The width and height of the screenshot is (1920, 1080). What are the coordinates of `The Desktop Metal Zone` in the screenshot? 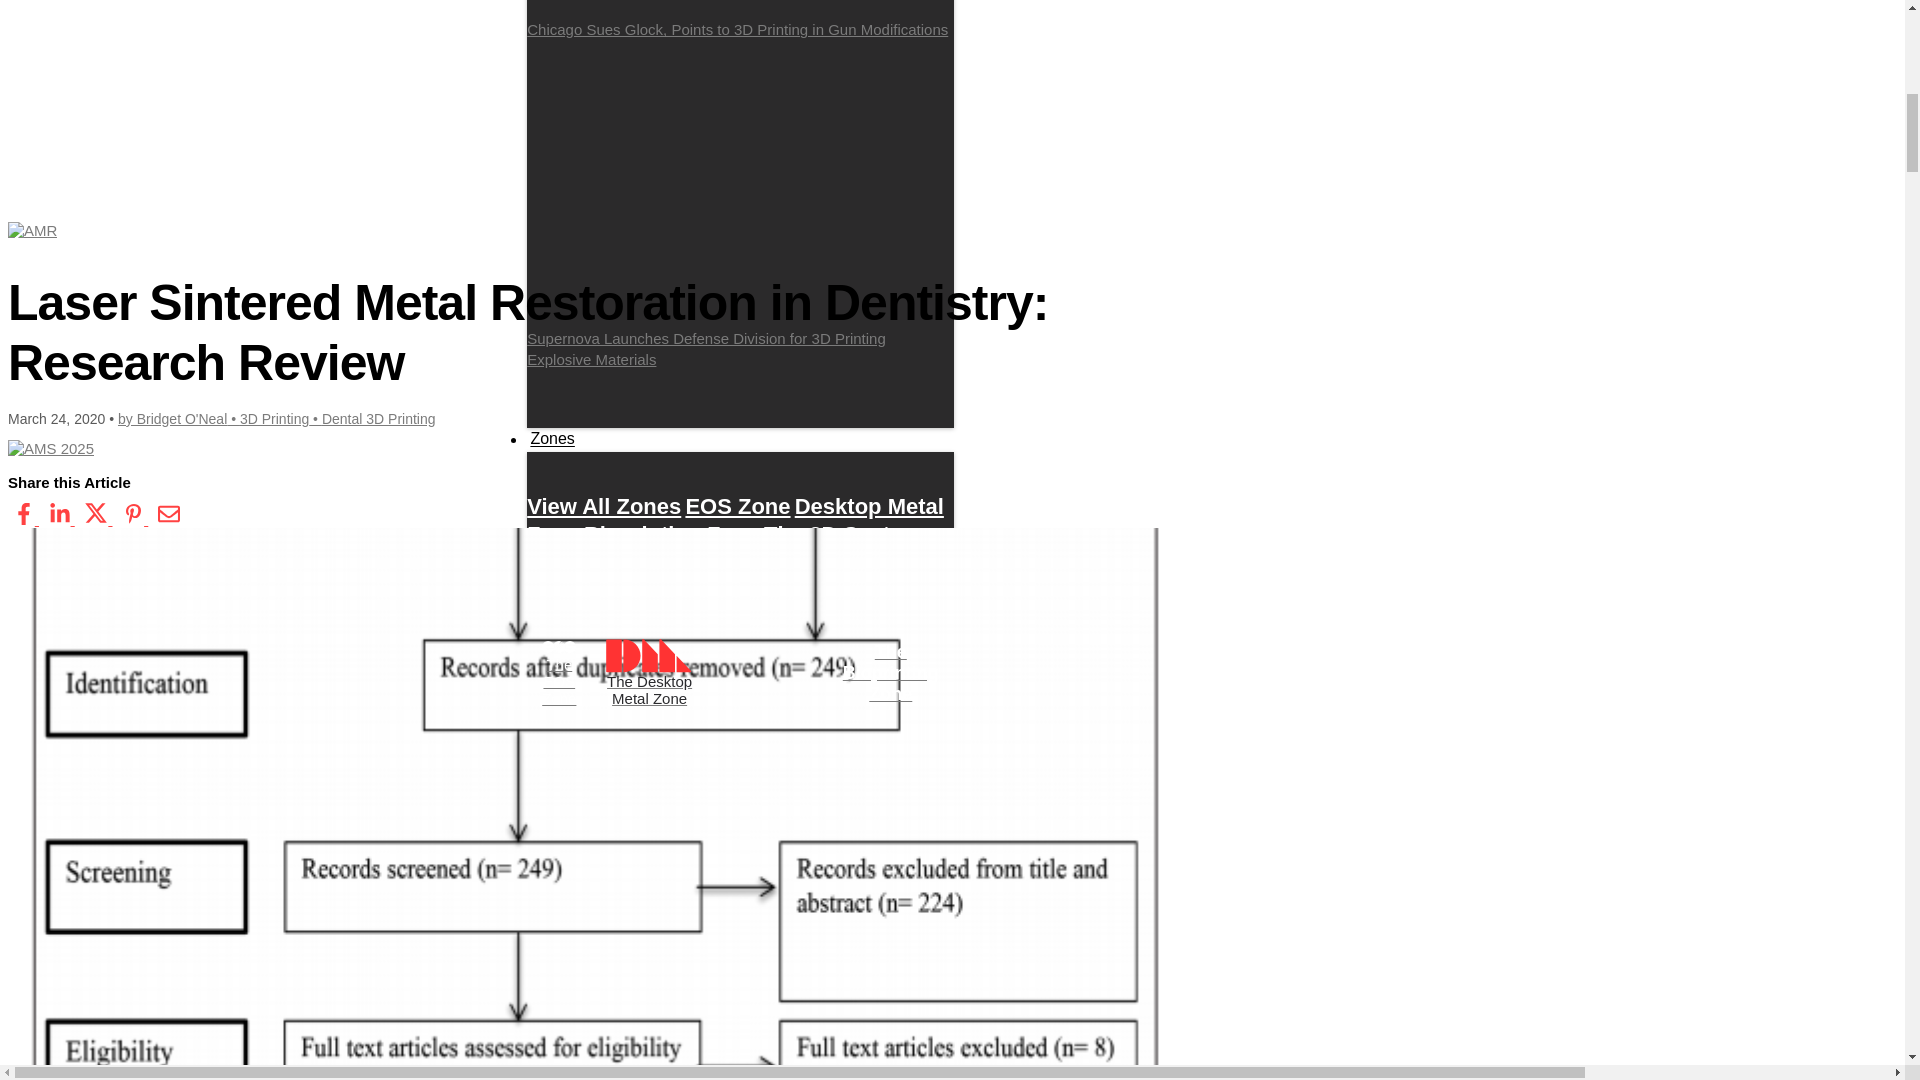 It's located at (648, 672).